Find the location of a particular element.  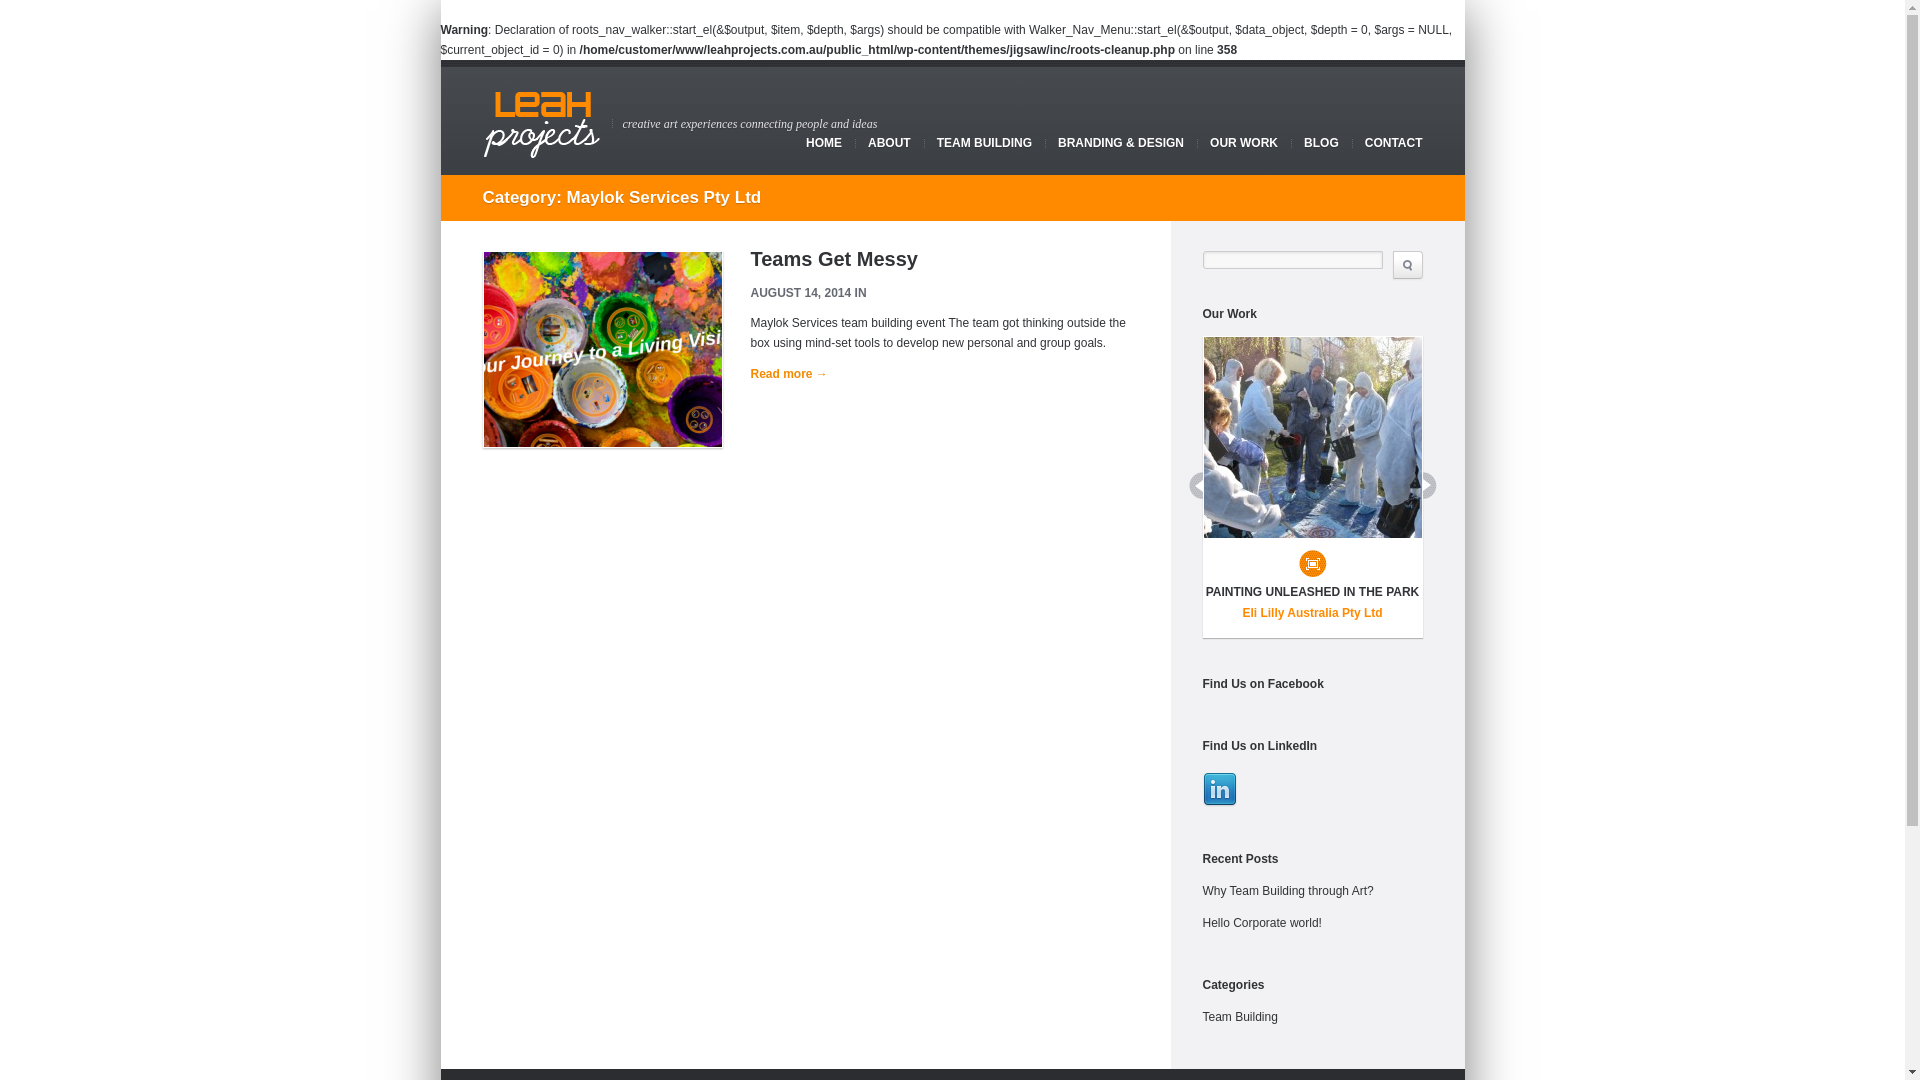

CONTACT is located at coordinates (1394, 143).